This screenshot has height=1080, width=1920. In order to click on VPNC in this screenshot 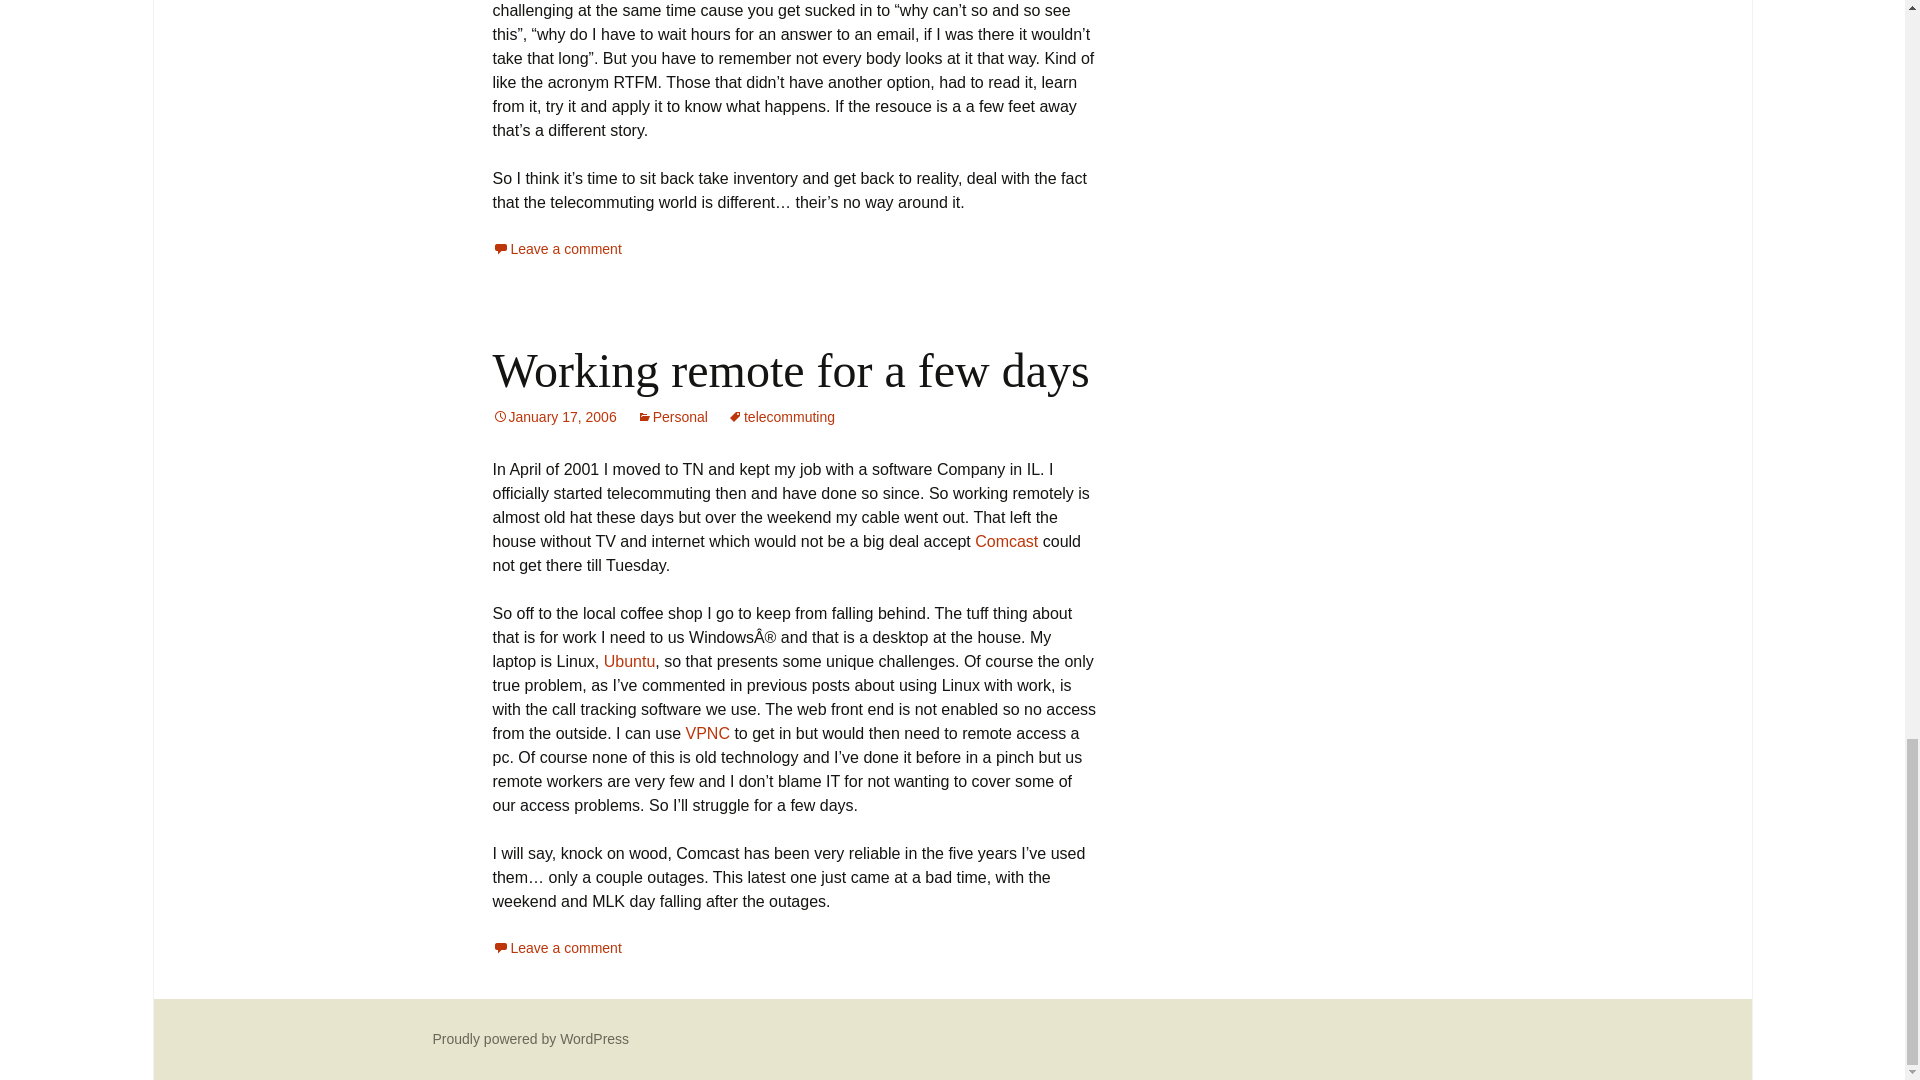, I will do `click(707, 732)`.